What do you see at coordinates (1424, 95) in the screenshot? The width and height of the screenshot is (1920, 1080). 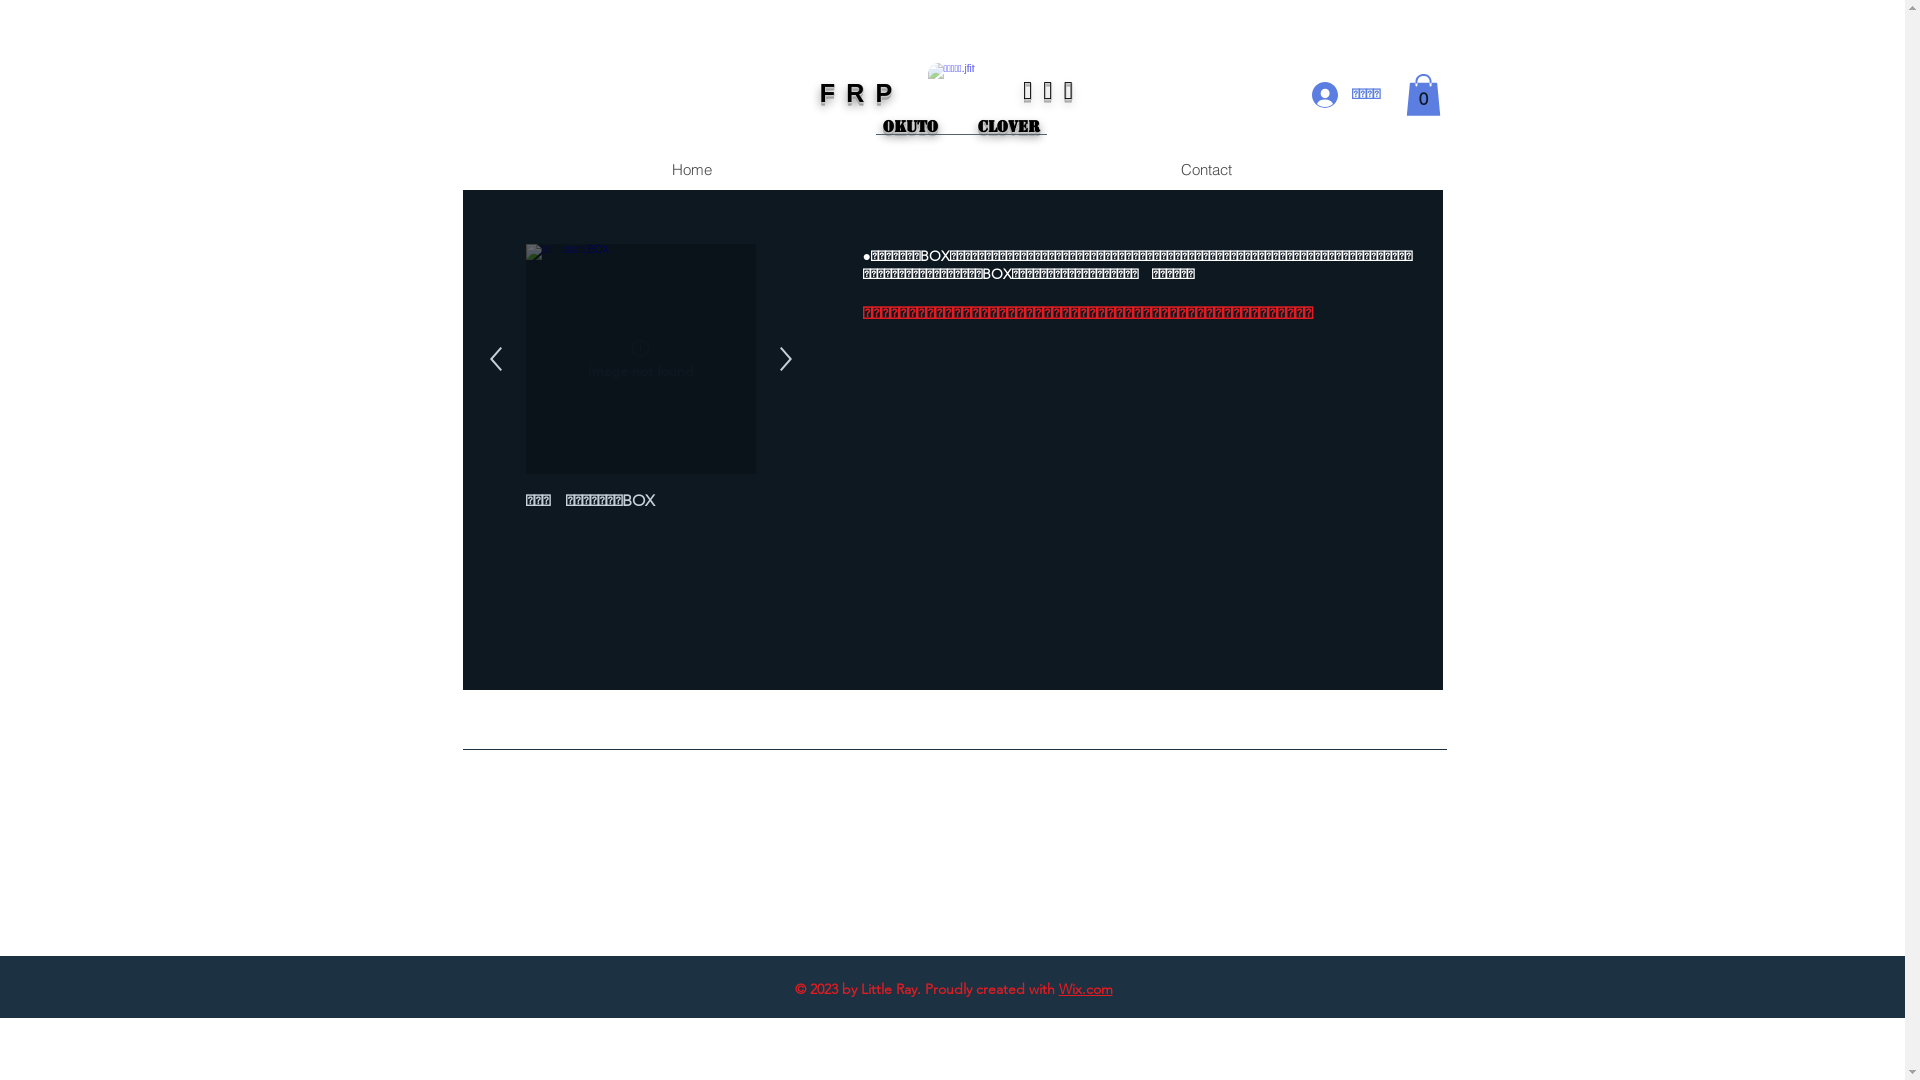 I see `0` at bounding box center [1424, 95].